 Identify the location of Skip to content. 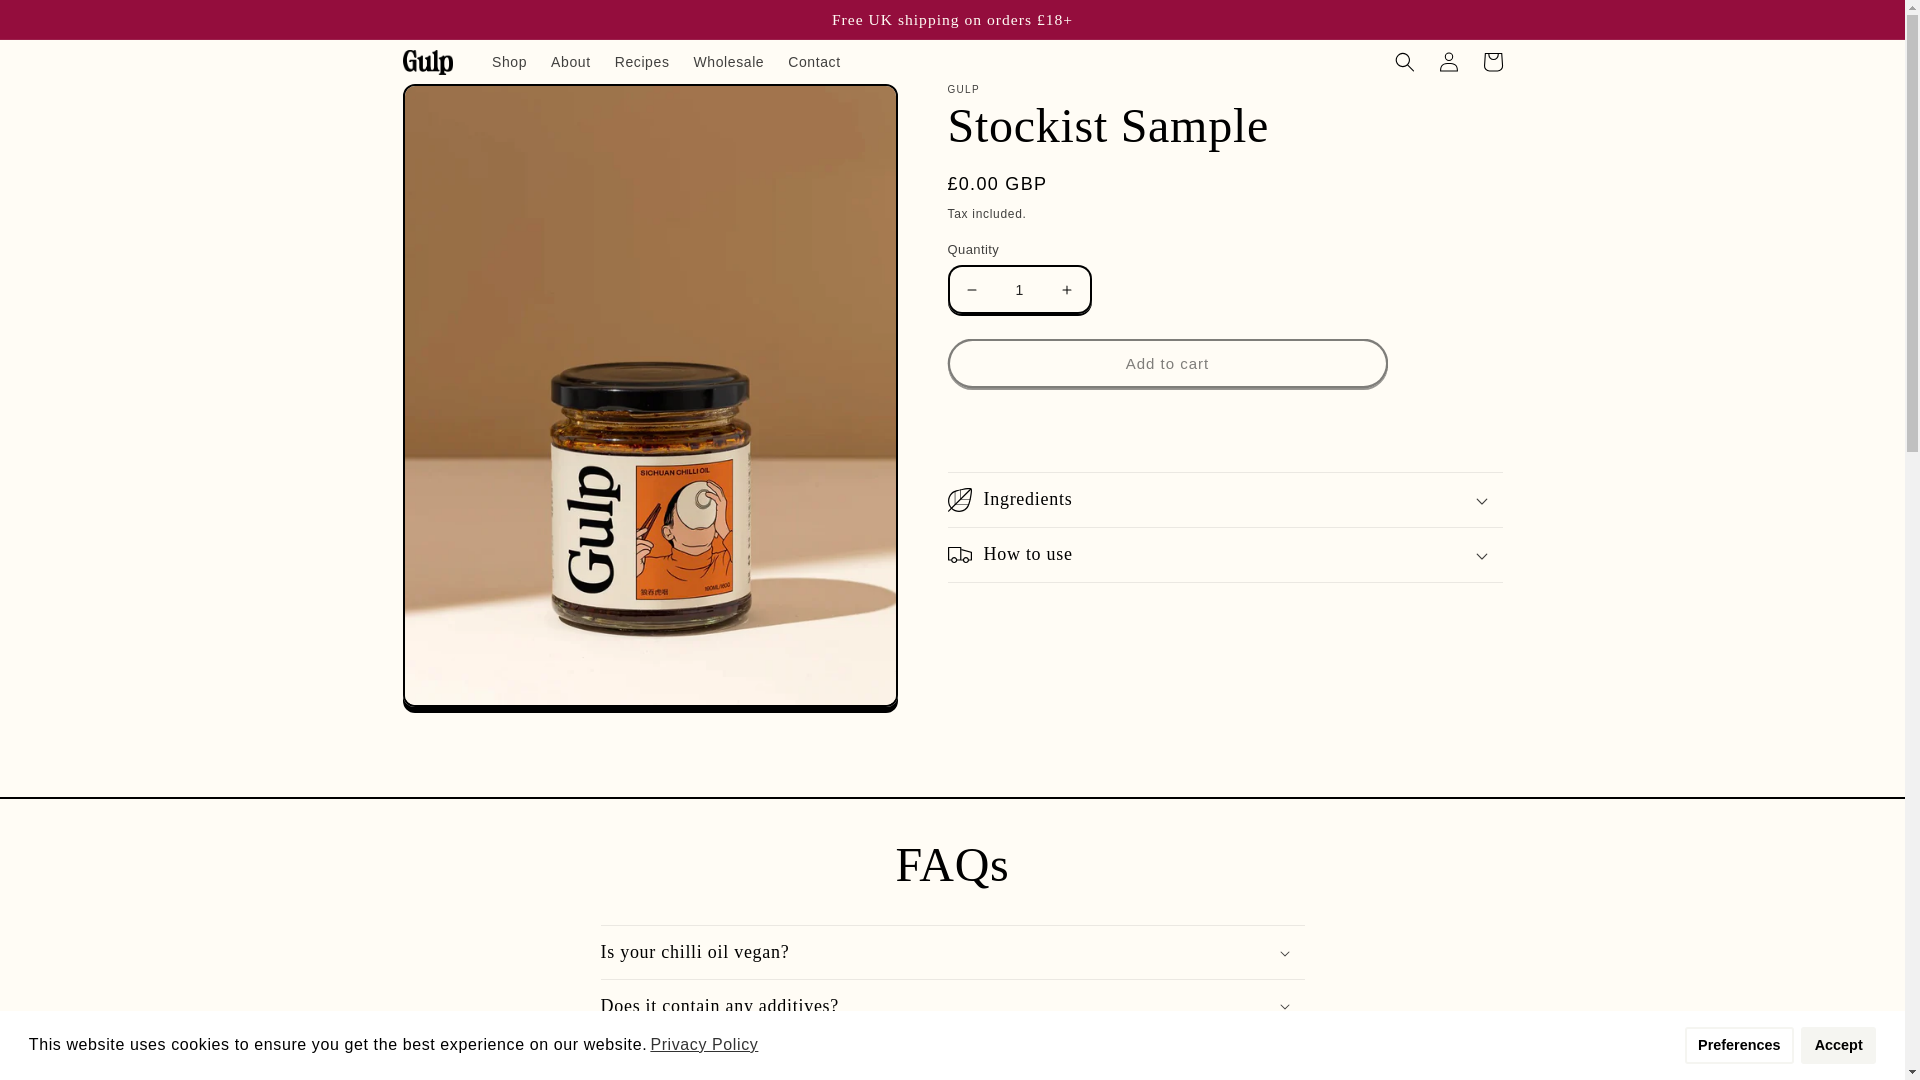
(61, 24).